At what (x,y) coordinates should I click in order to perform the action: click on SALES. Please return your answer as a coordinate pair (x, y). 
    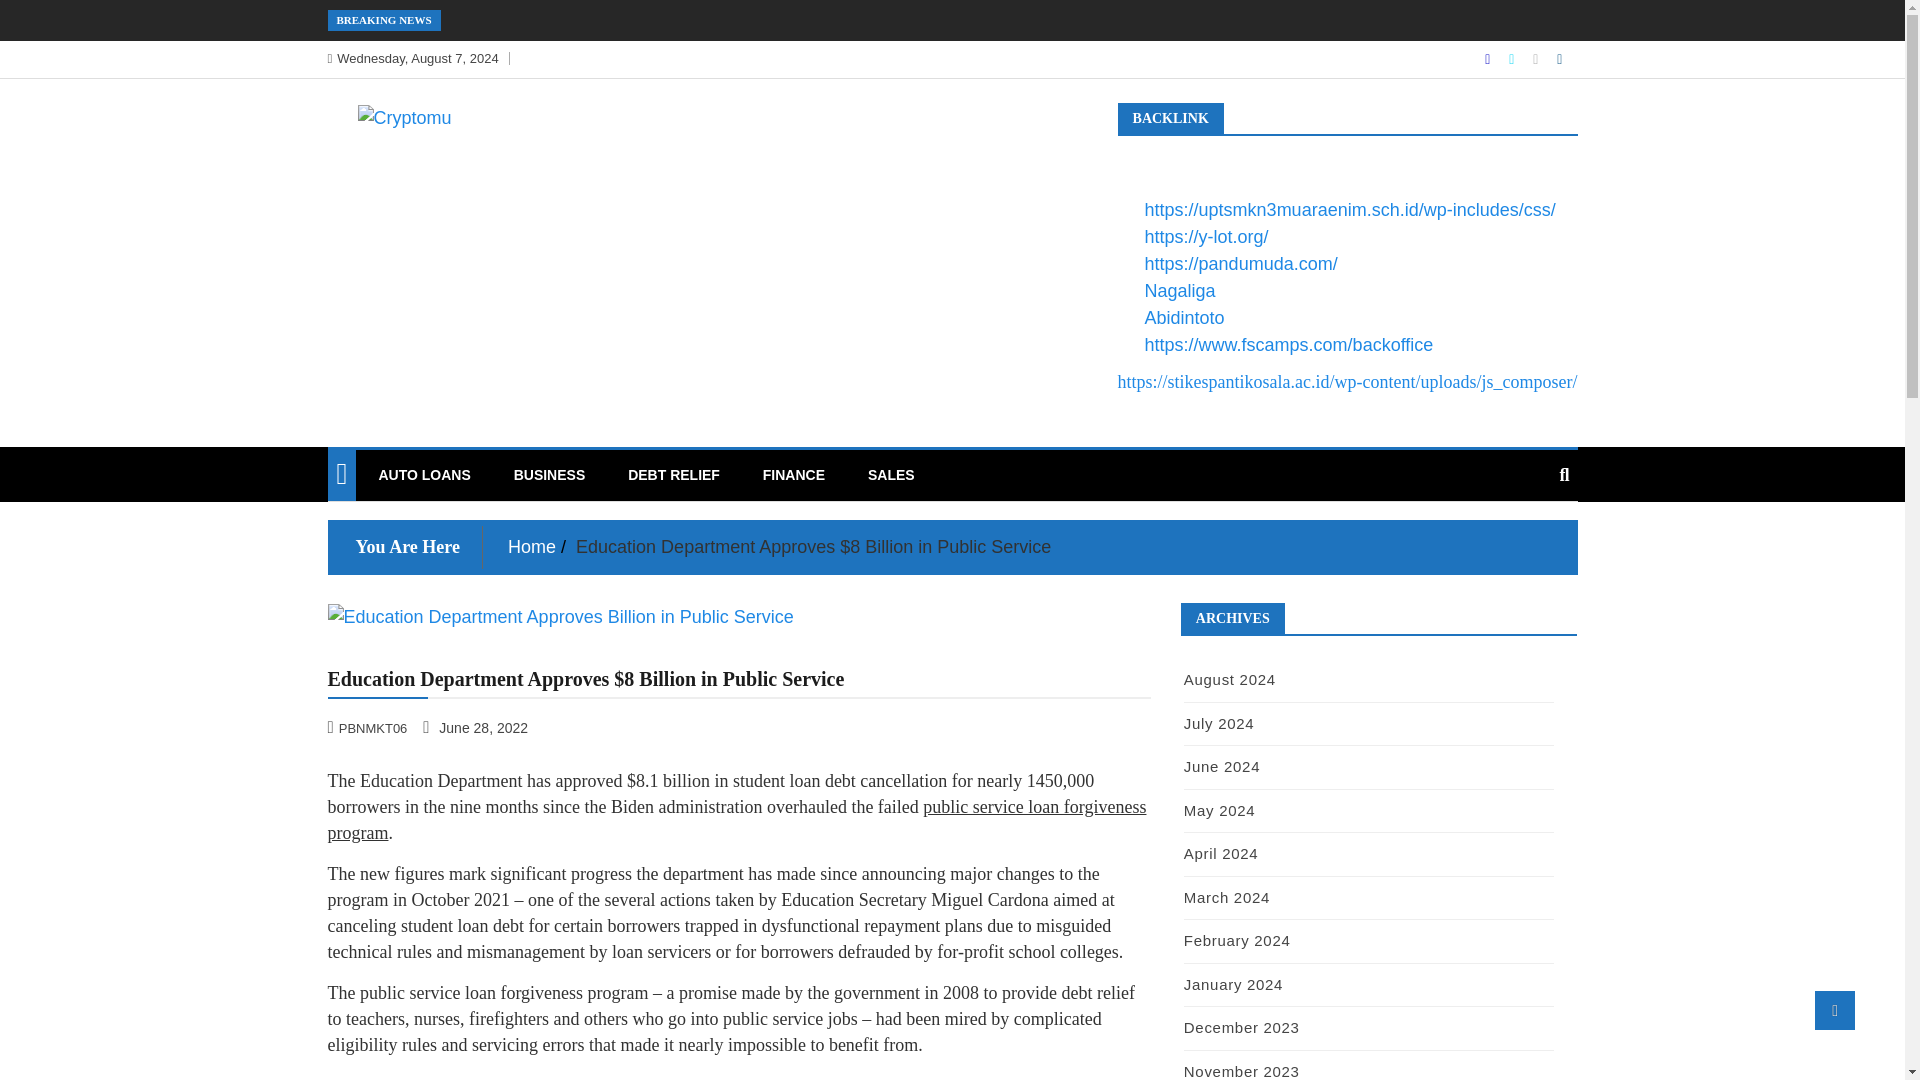
    Looking at the image, I should click on (890, 475).